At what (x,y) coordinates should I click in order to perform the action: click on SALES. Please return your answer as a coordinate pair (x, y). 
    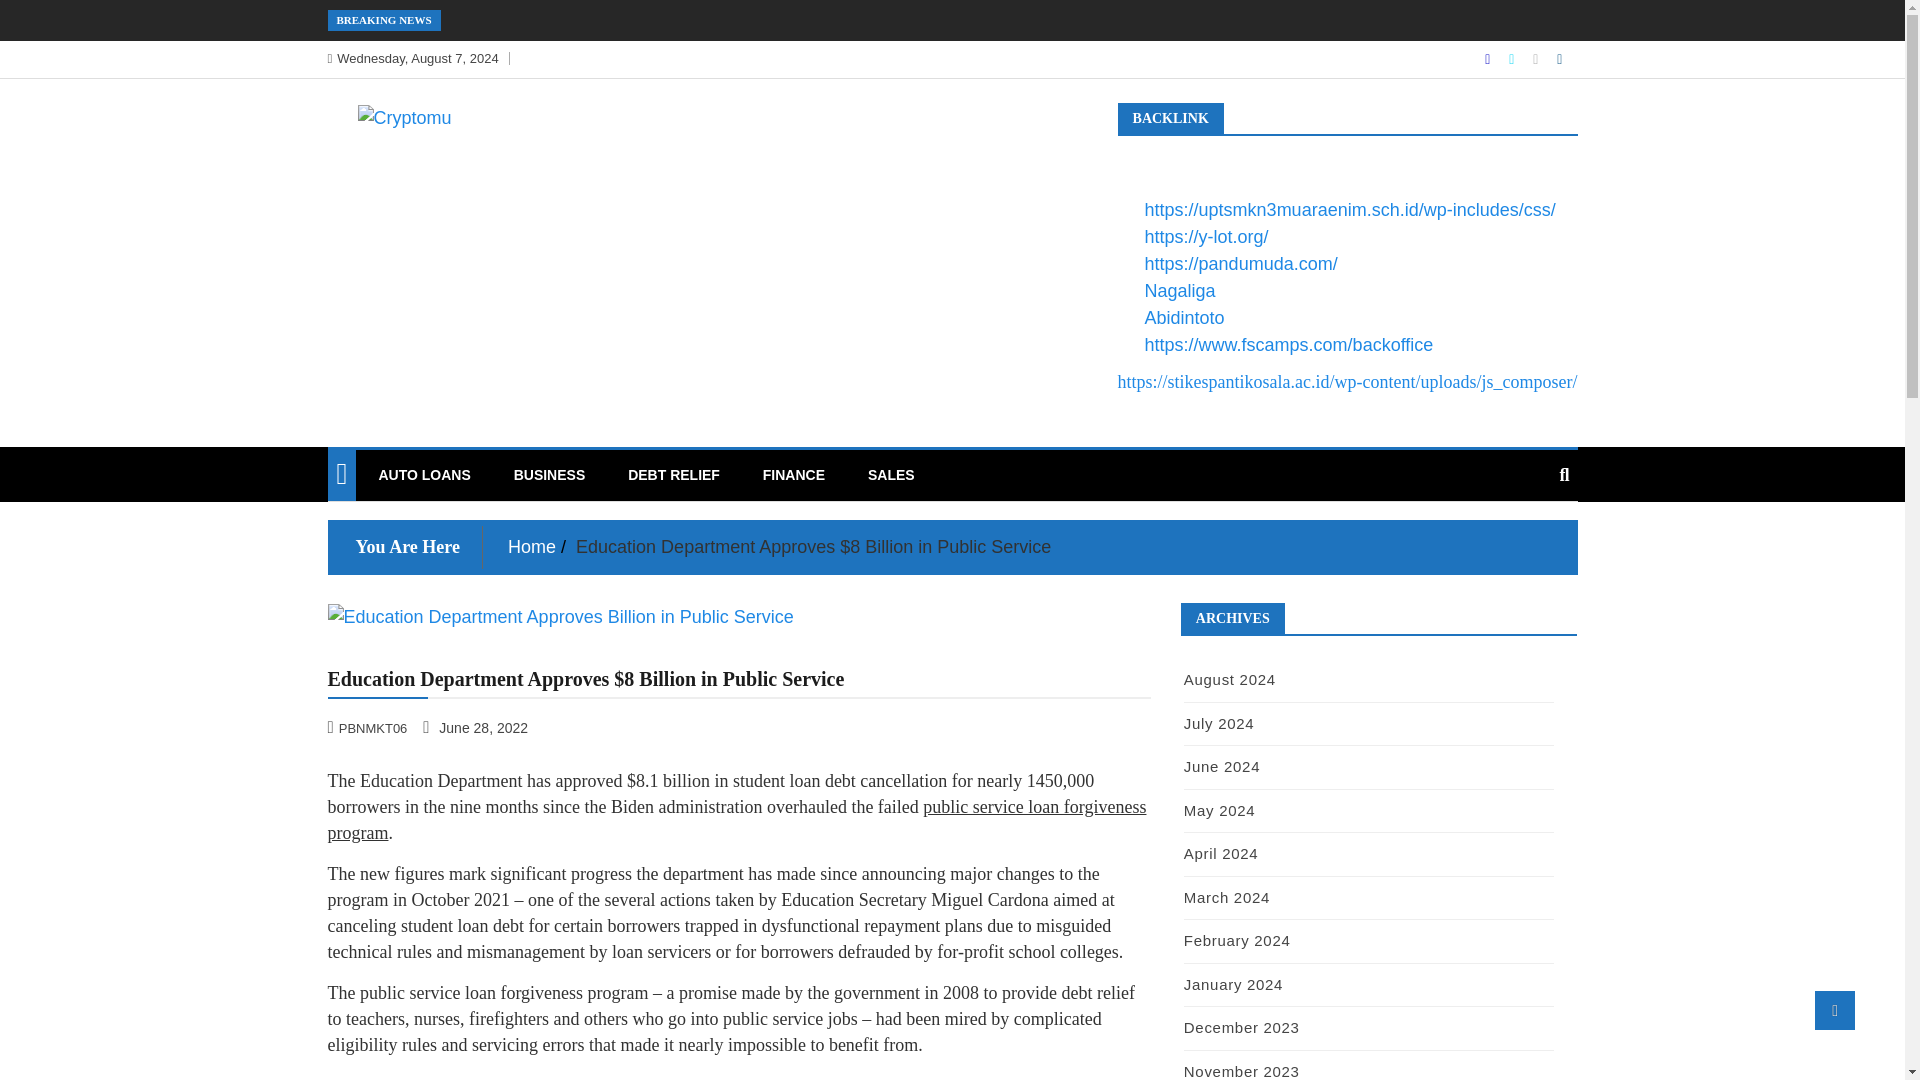
    Looking at the image, I should click on (890, 475).